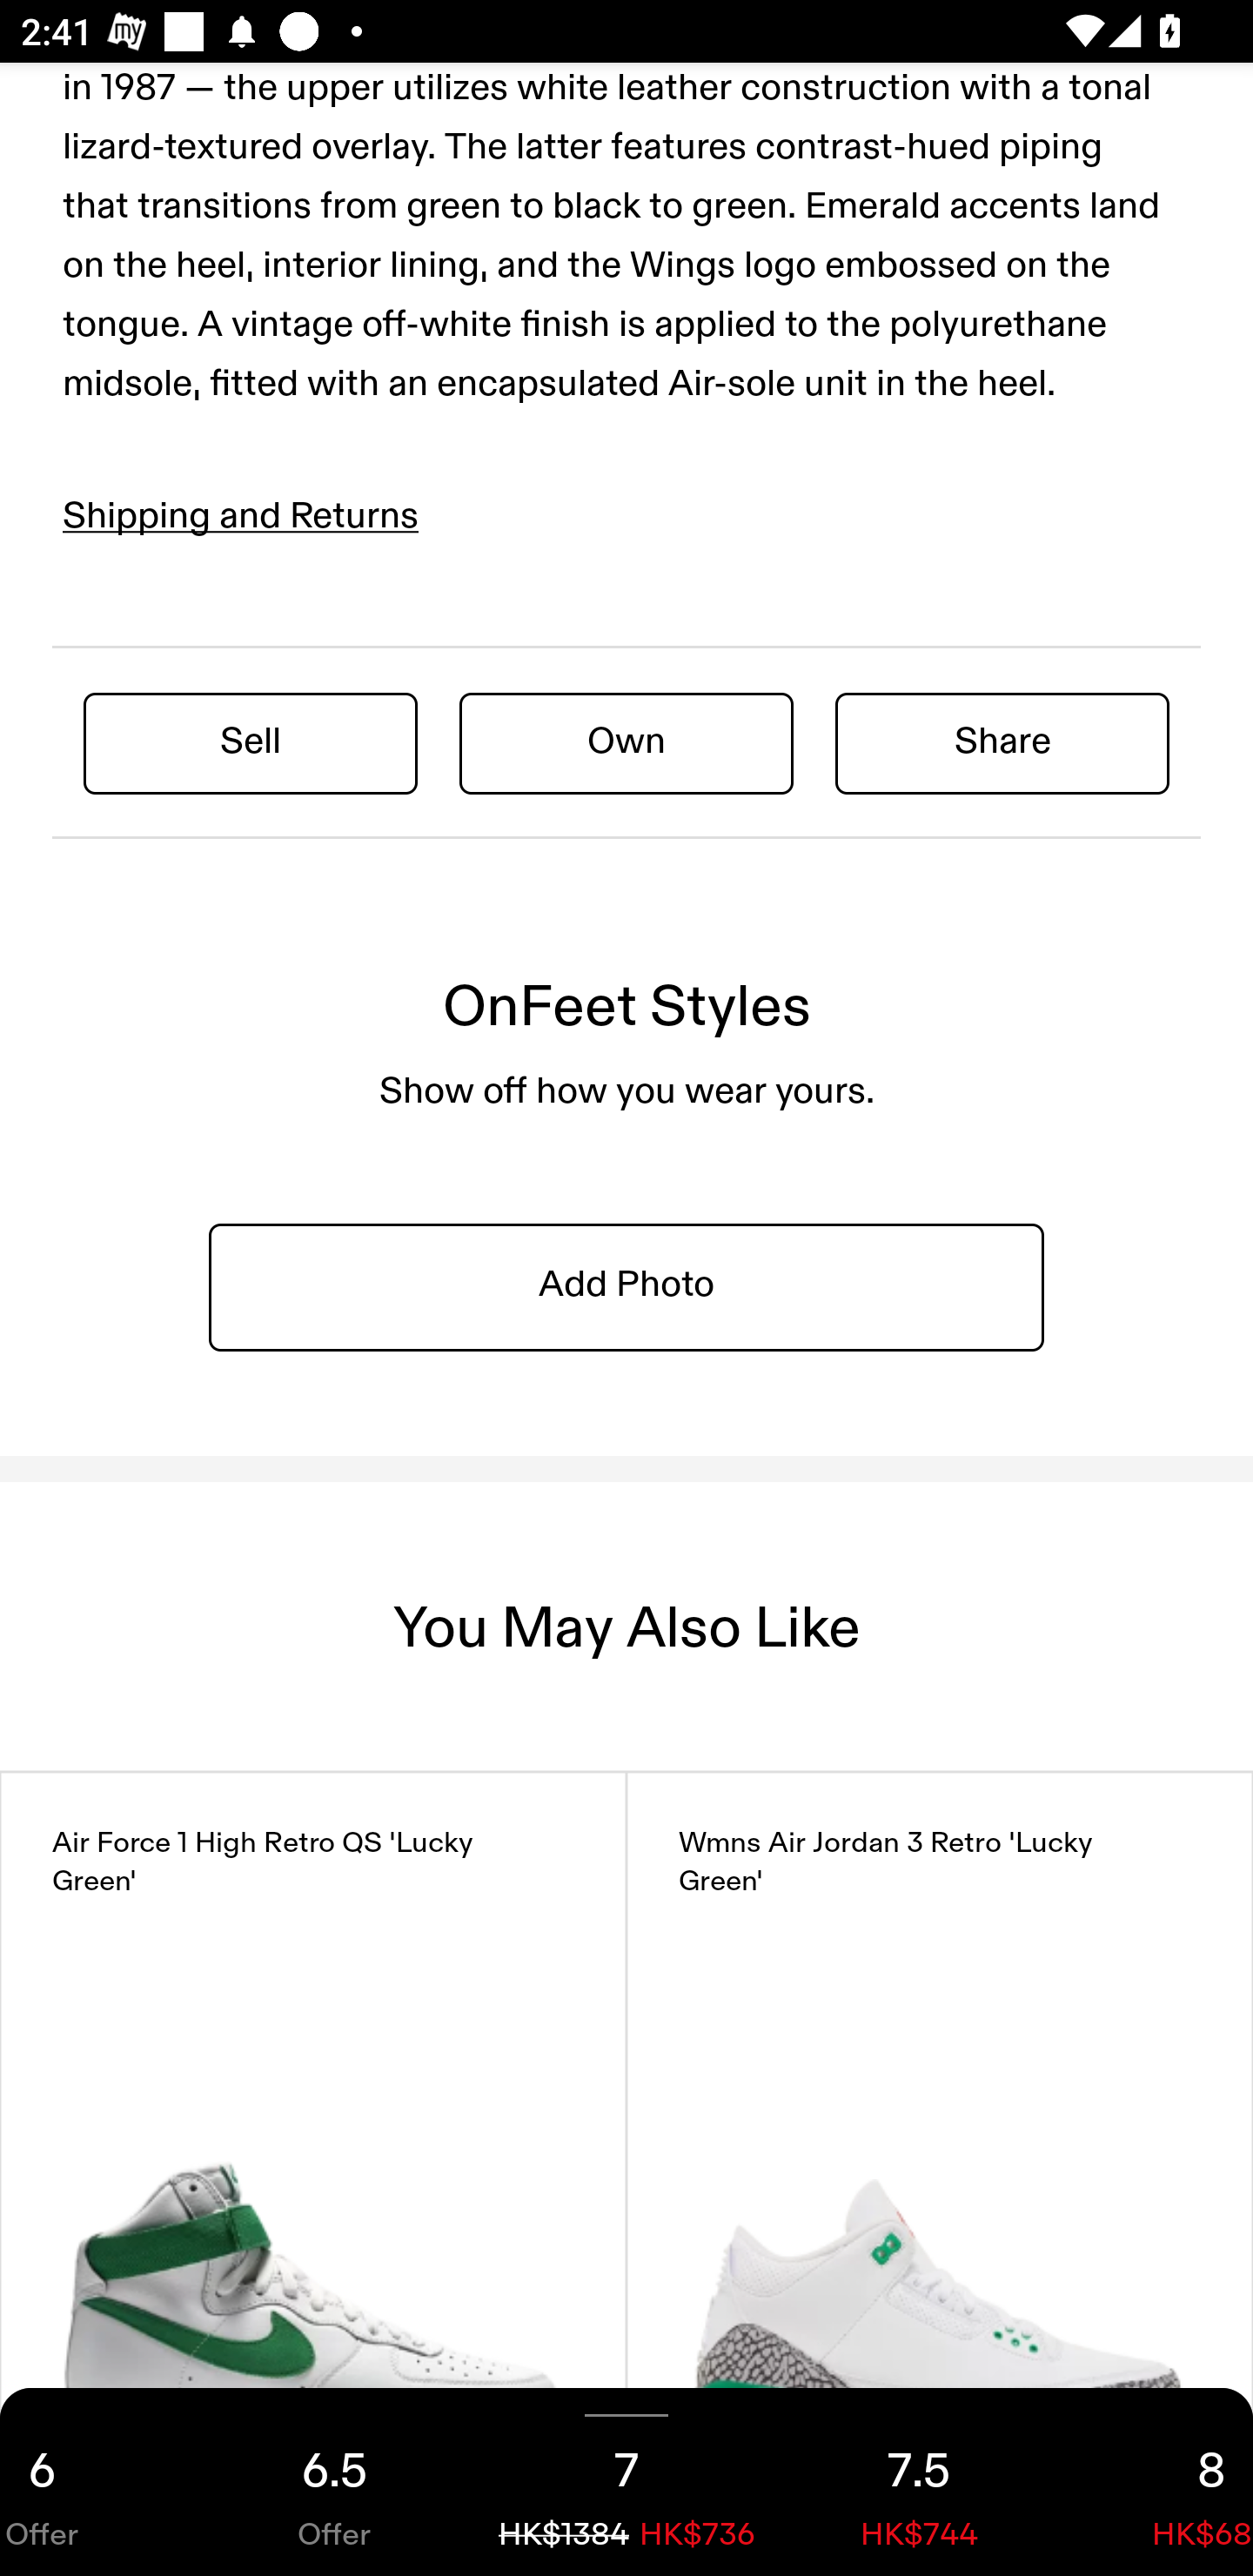 This screenshot has height=2576, width=1253. Describe the element at coordinates (334, 2482) in the screenshot. I see `6.5 Offer` at that location.